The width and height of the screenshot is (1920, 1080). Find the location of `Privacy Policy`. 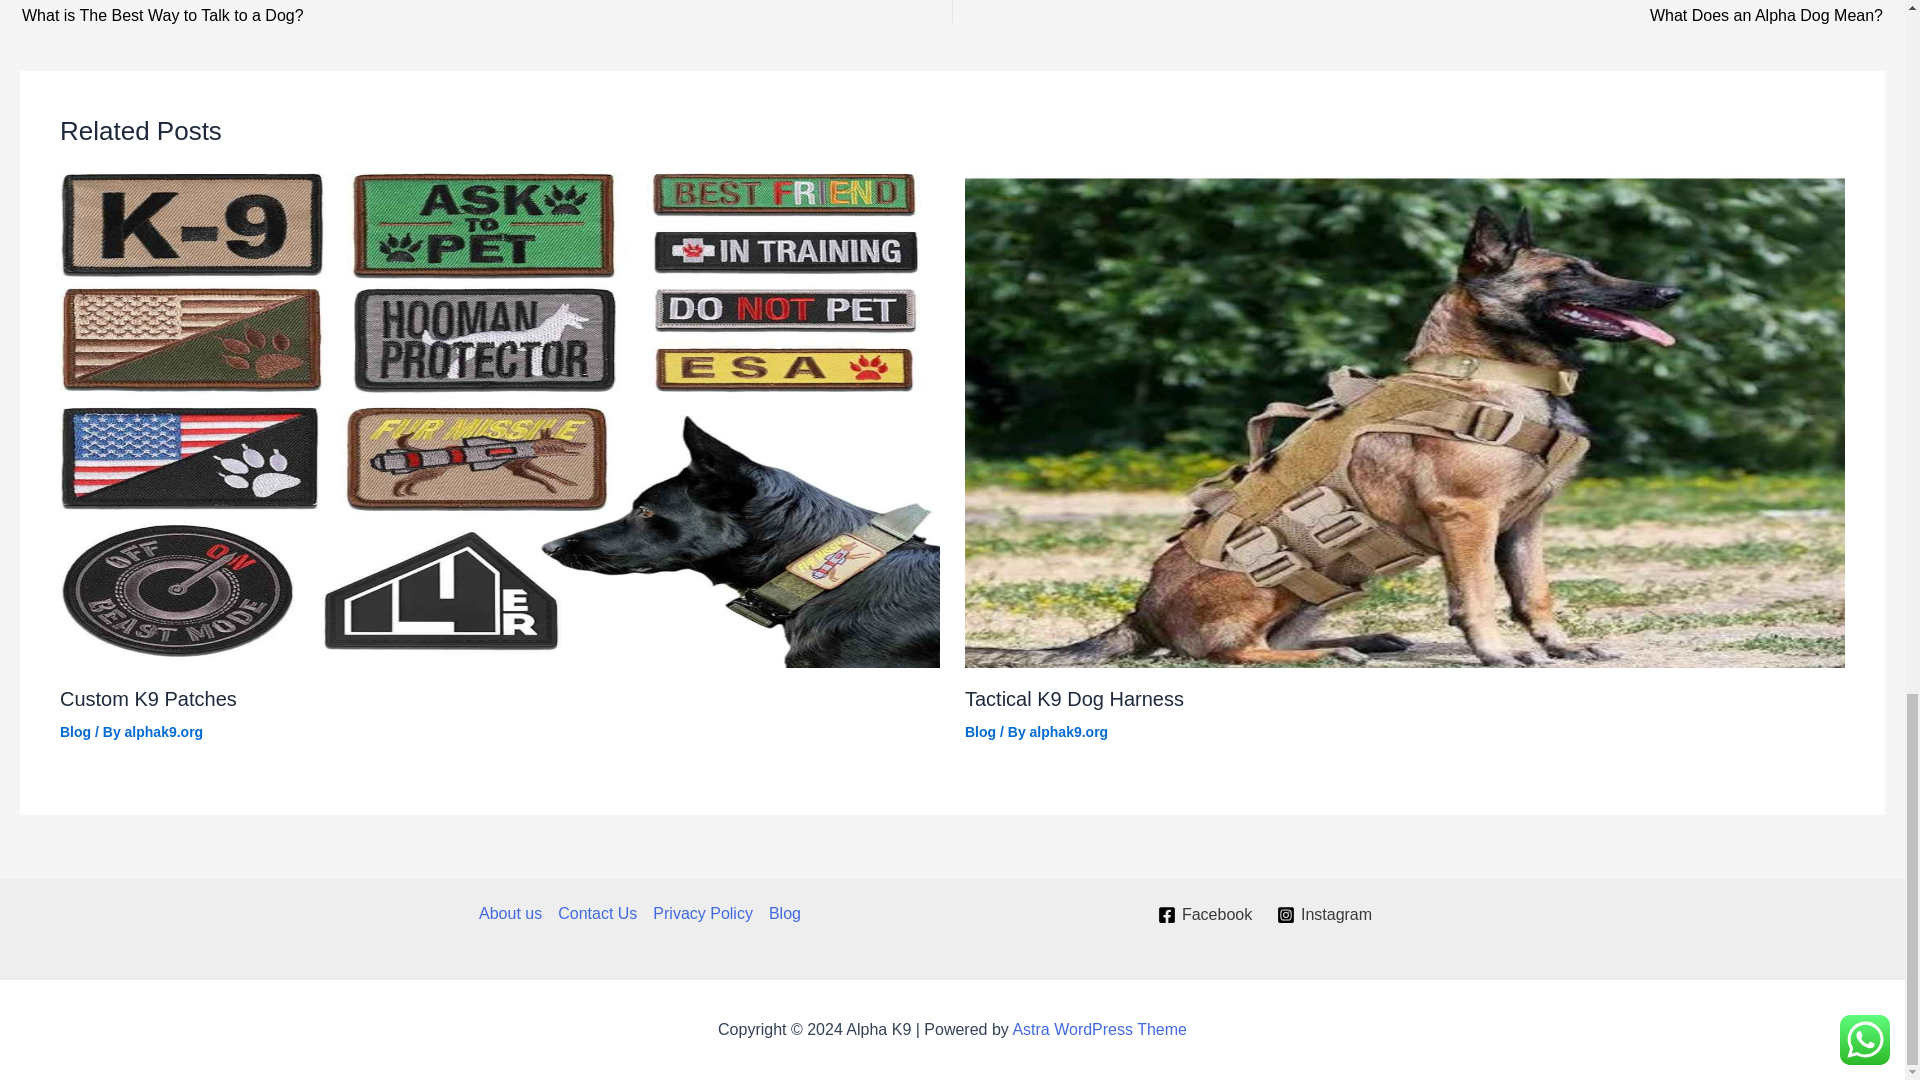

Privacy Policy is located at coordinates (702, 913).